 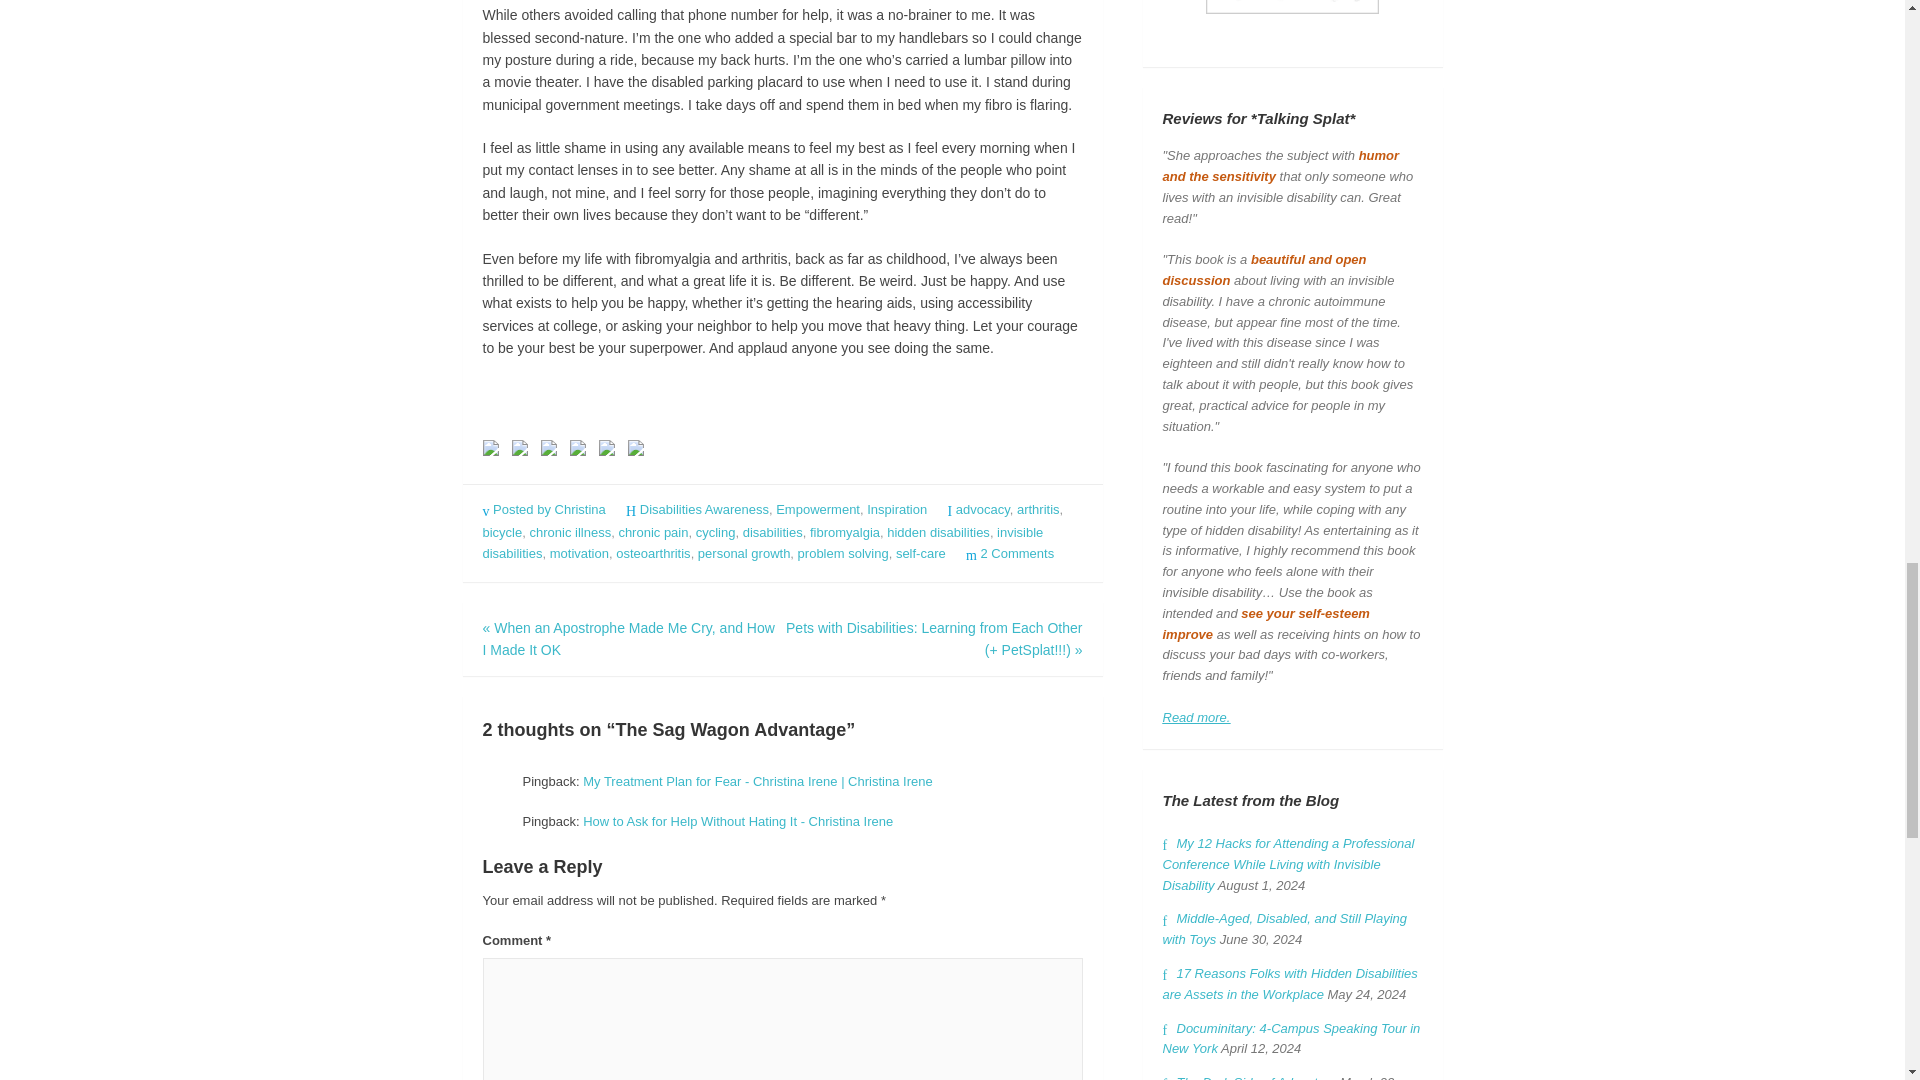 I want to click on Share on Reddit, so click(x=548, y=447).